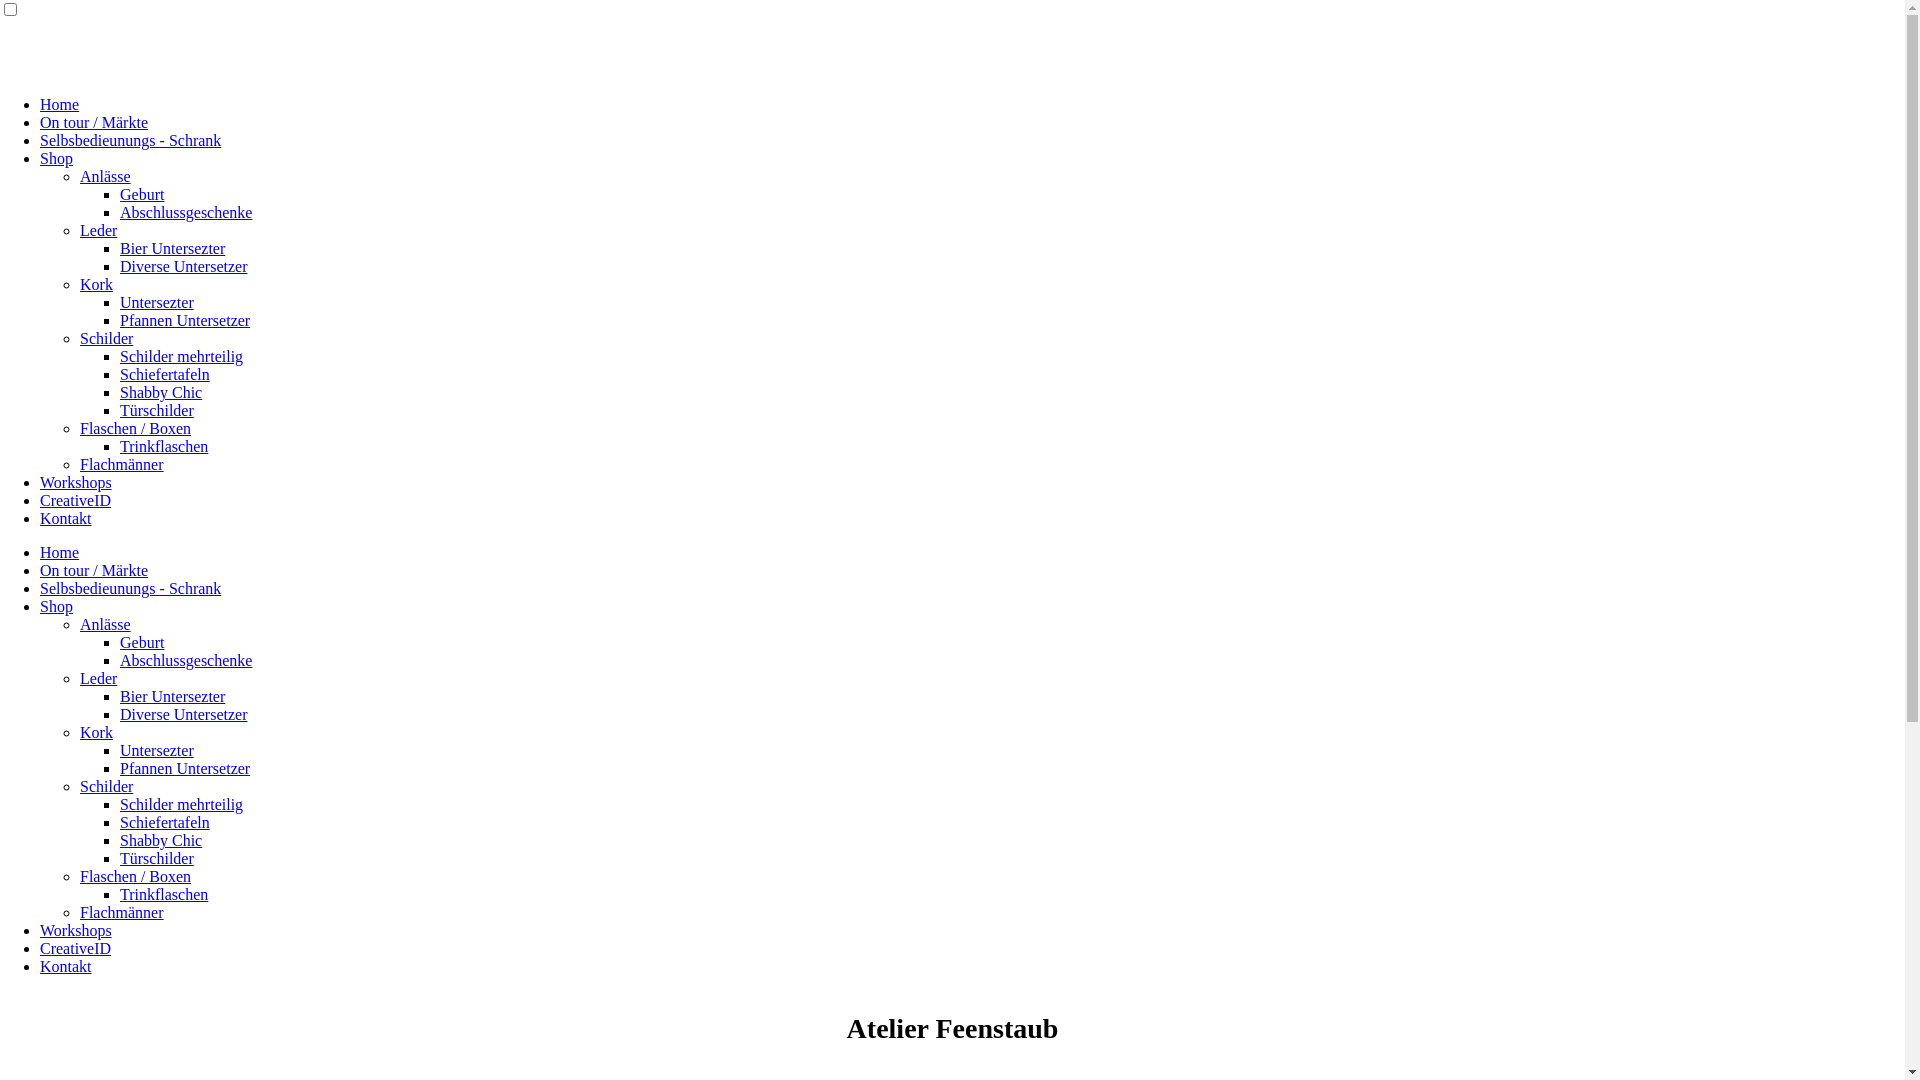 This screenshot has width=1920, height=1080. Describe the element at coordinates (184, 266) in the screenshot. I see `Diverse Untersetzer` at that location.